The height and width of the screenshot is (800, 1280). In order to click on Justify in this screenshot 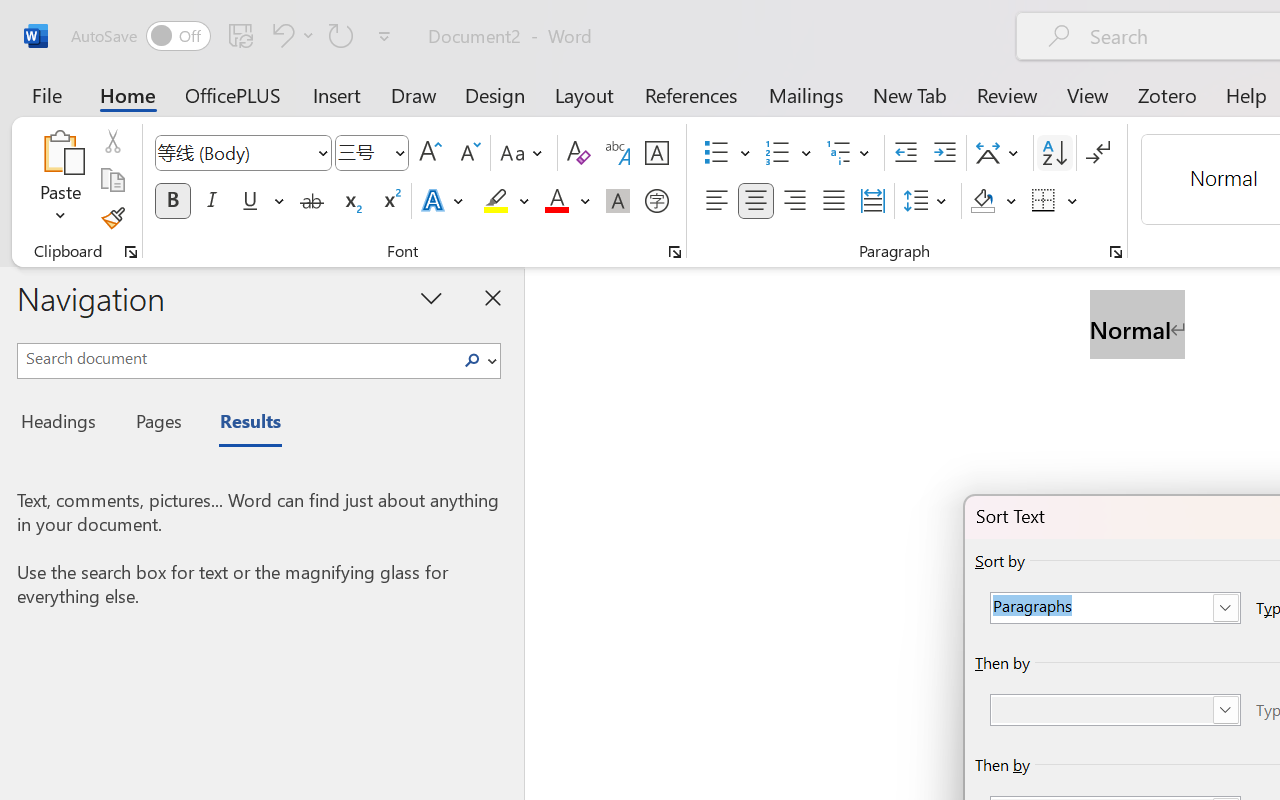, I will do `click(834, 201)`.